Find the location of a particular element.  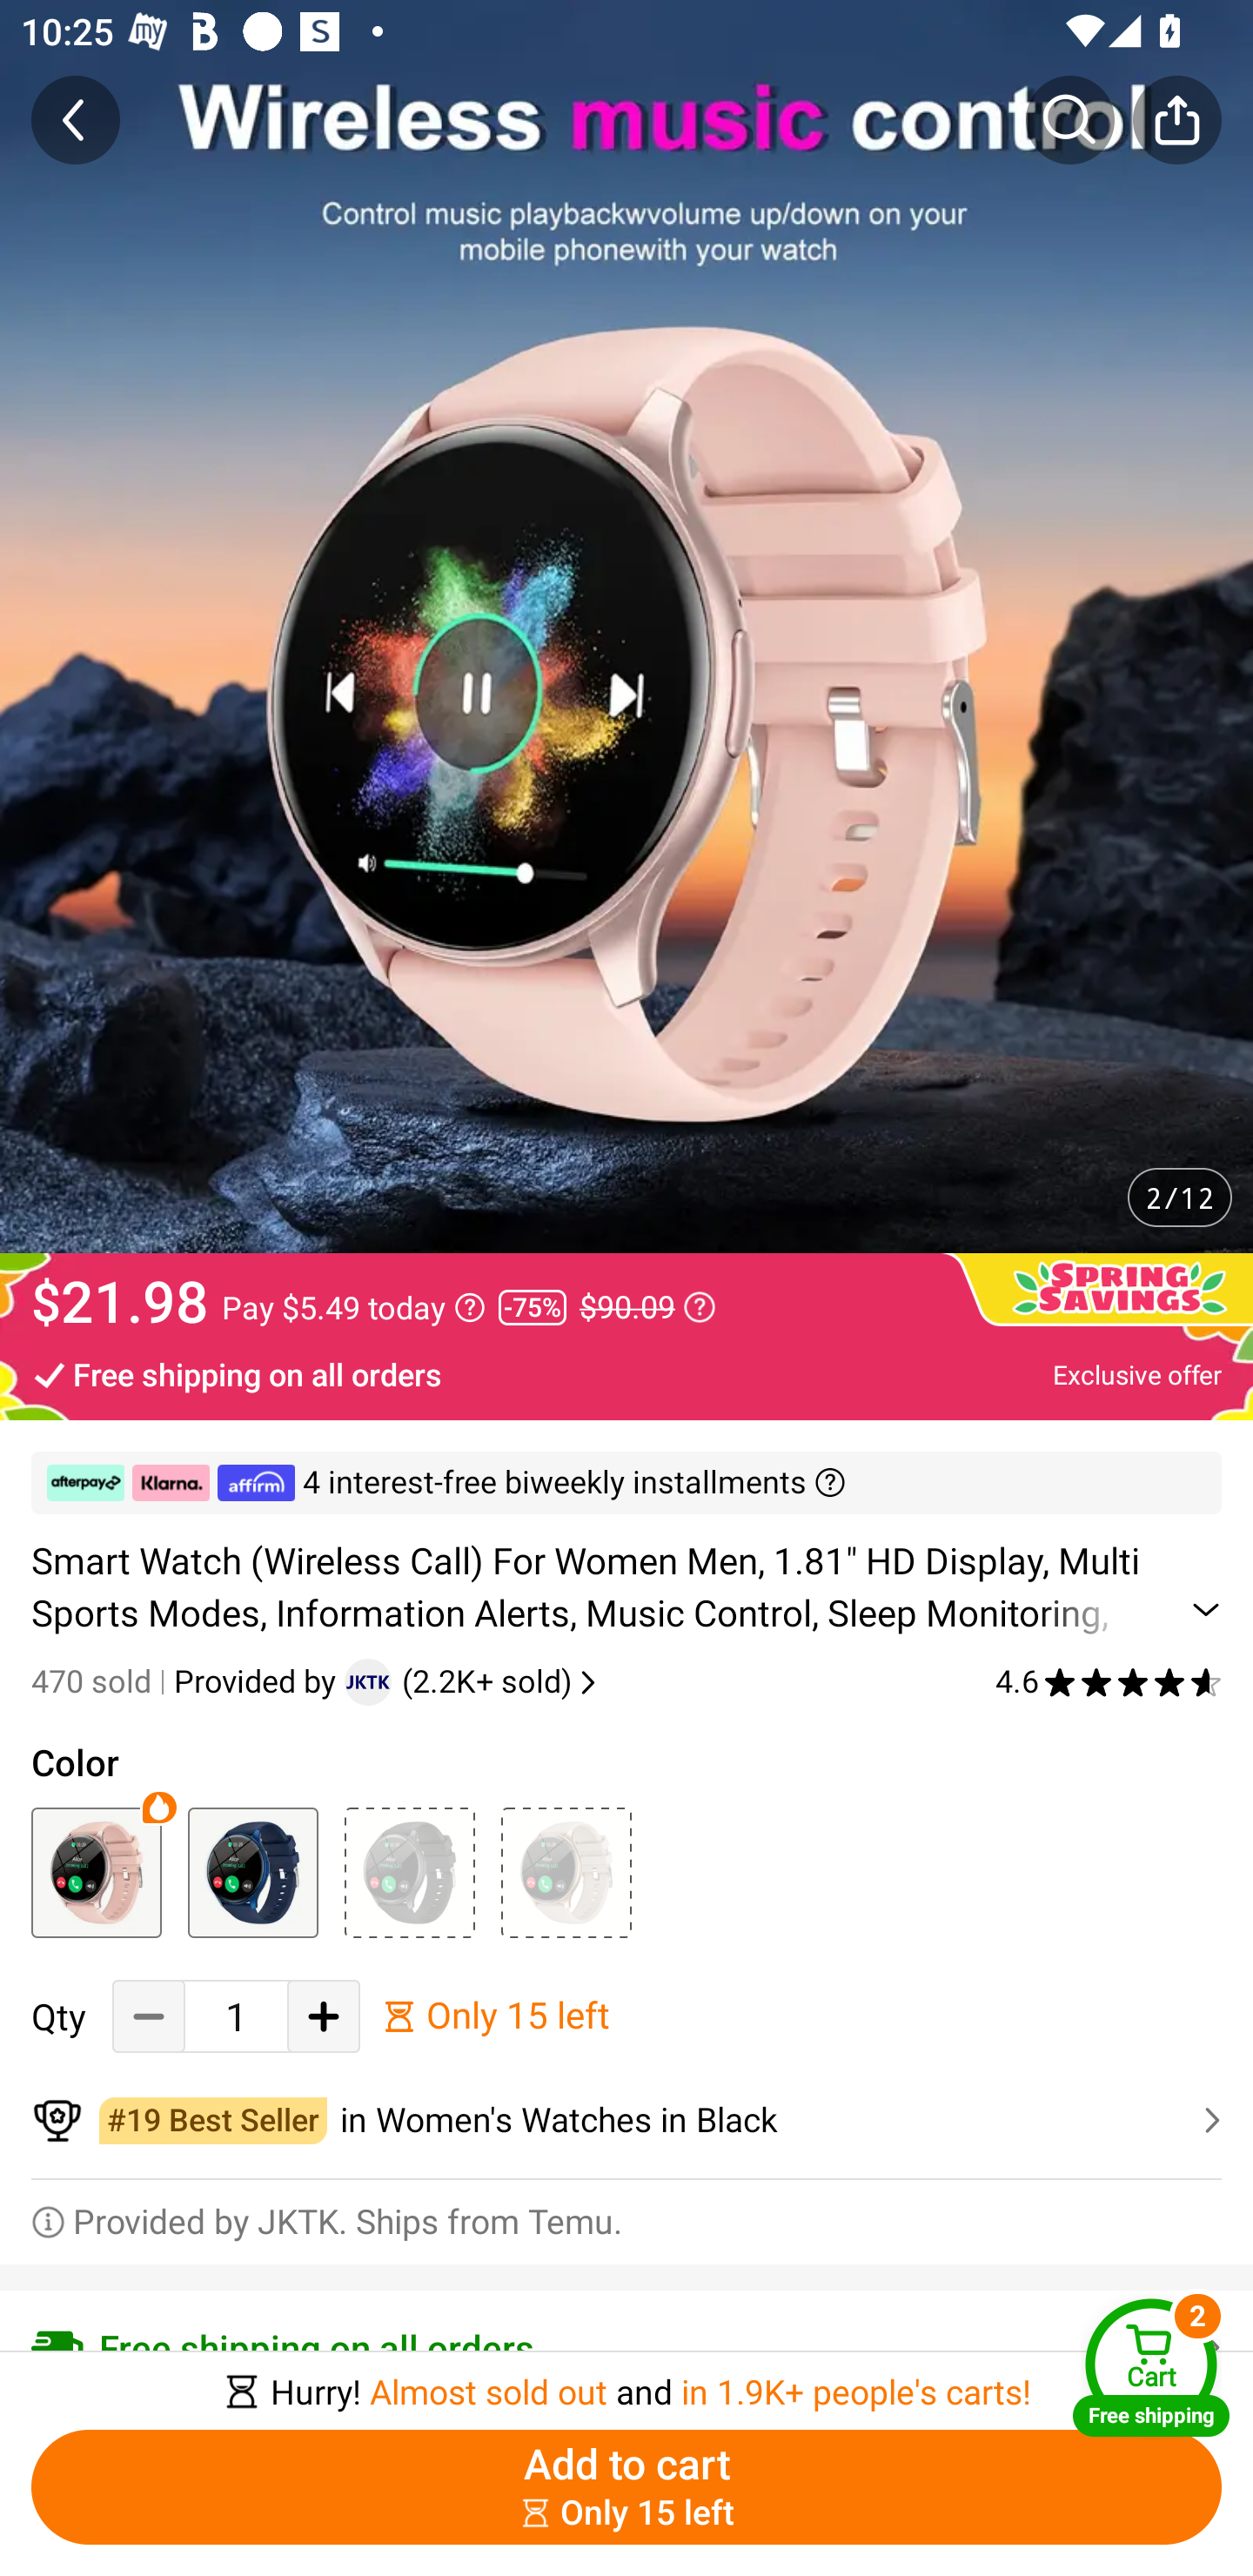

Share is located at coordinates (1176, 119).